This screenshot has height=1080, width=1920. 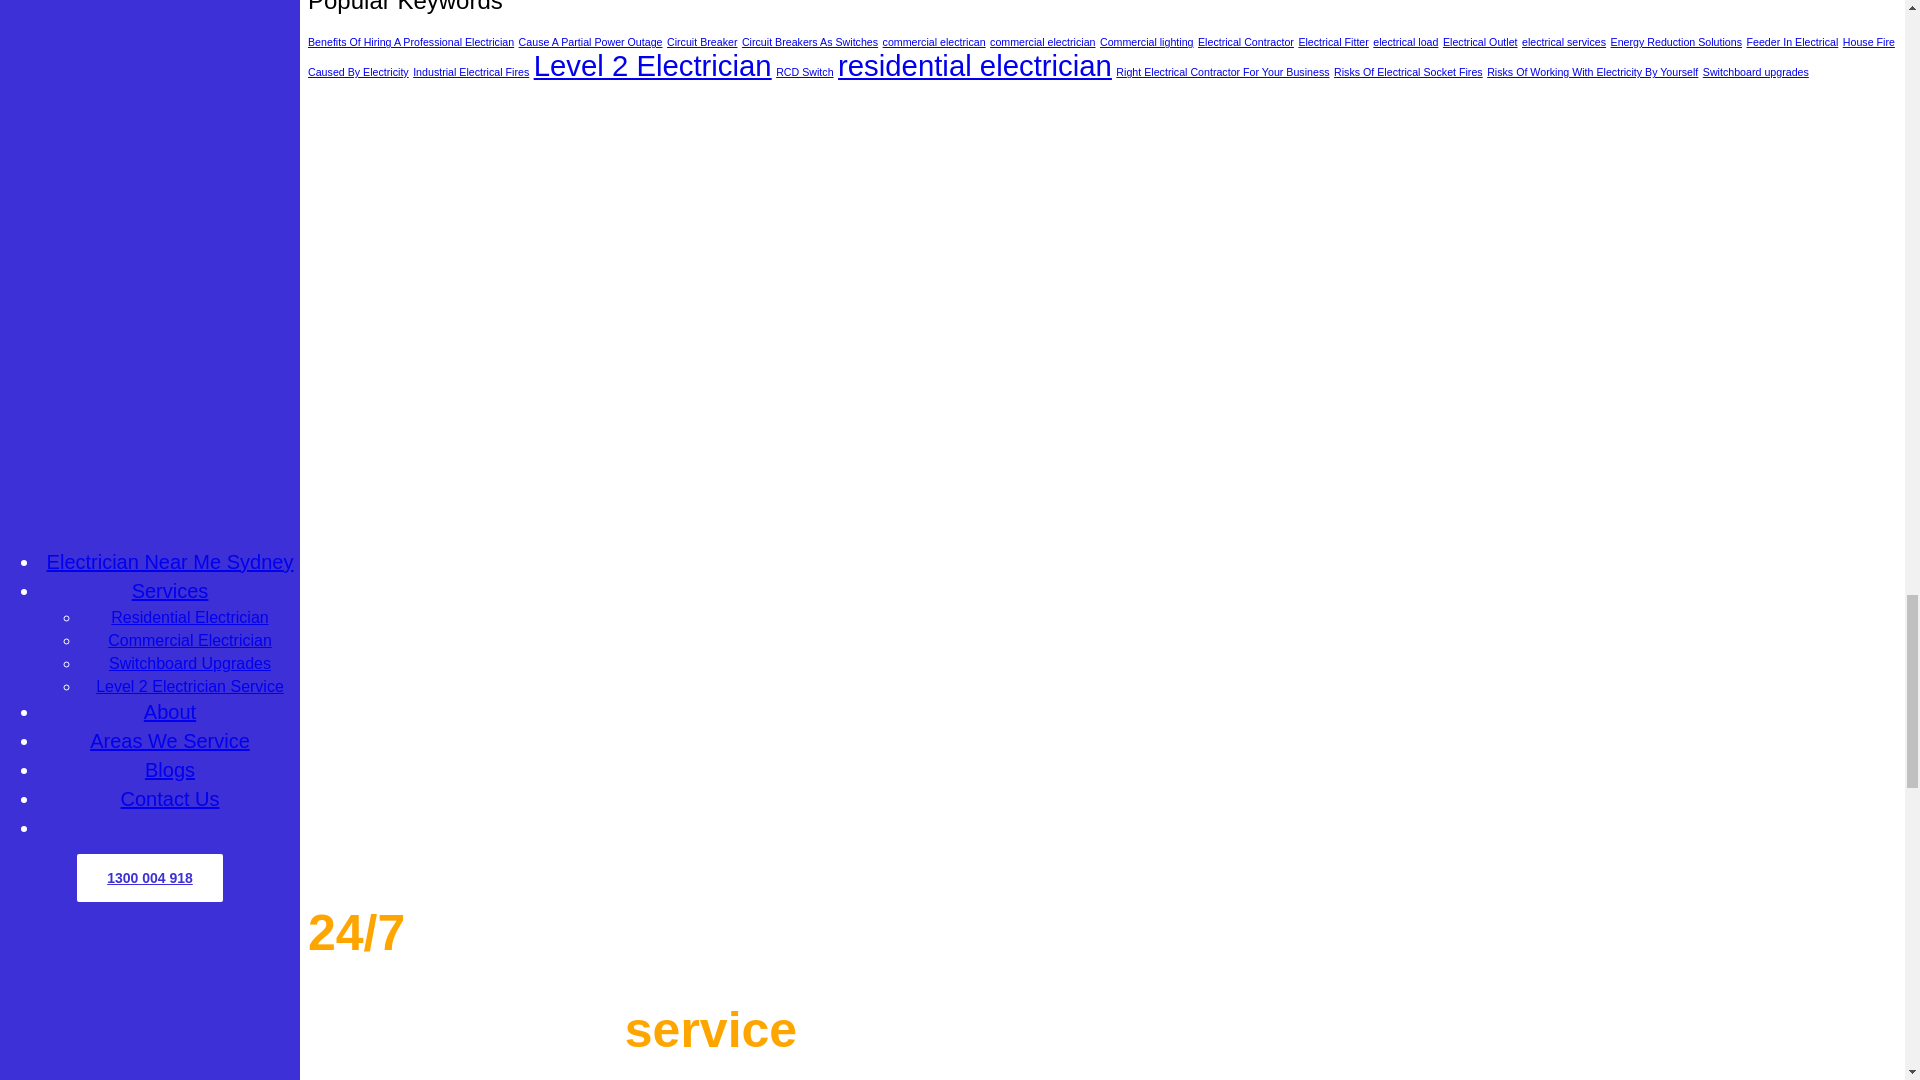 What do you see at coordinates (809, 41) in the screenshot?
I see `Circuit Breakers As Switches` at bounding box center [809, 41].